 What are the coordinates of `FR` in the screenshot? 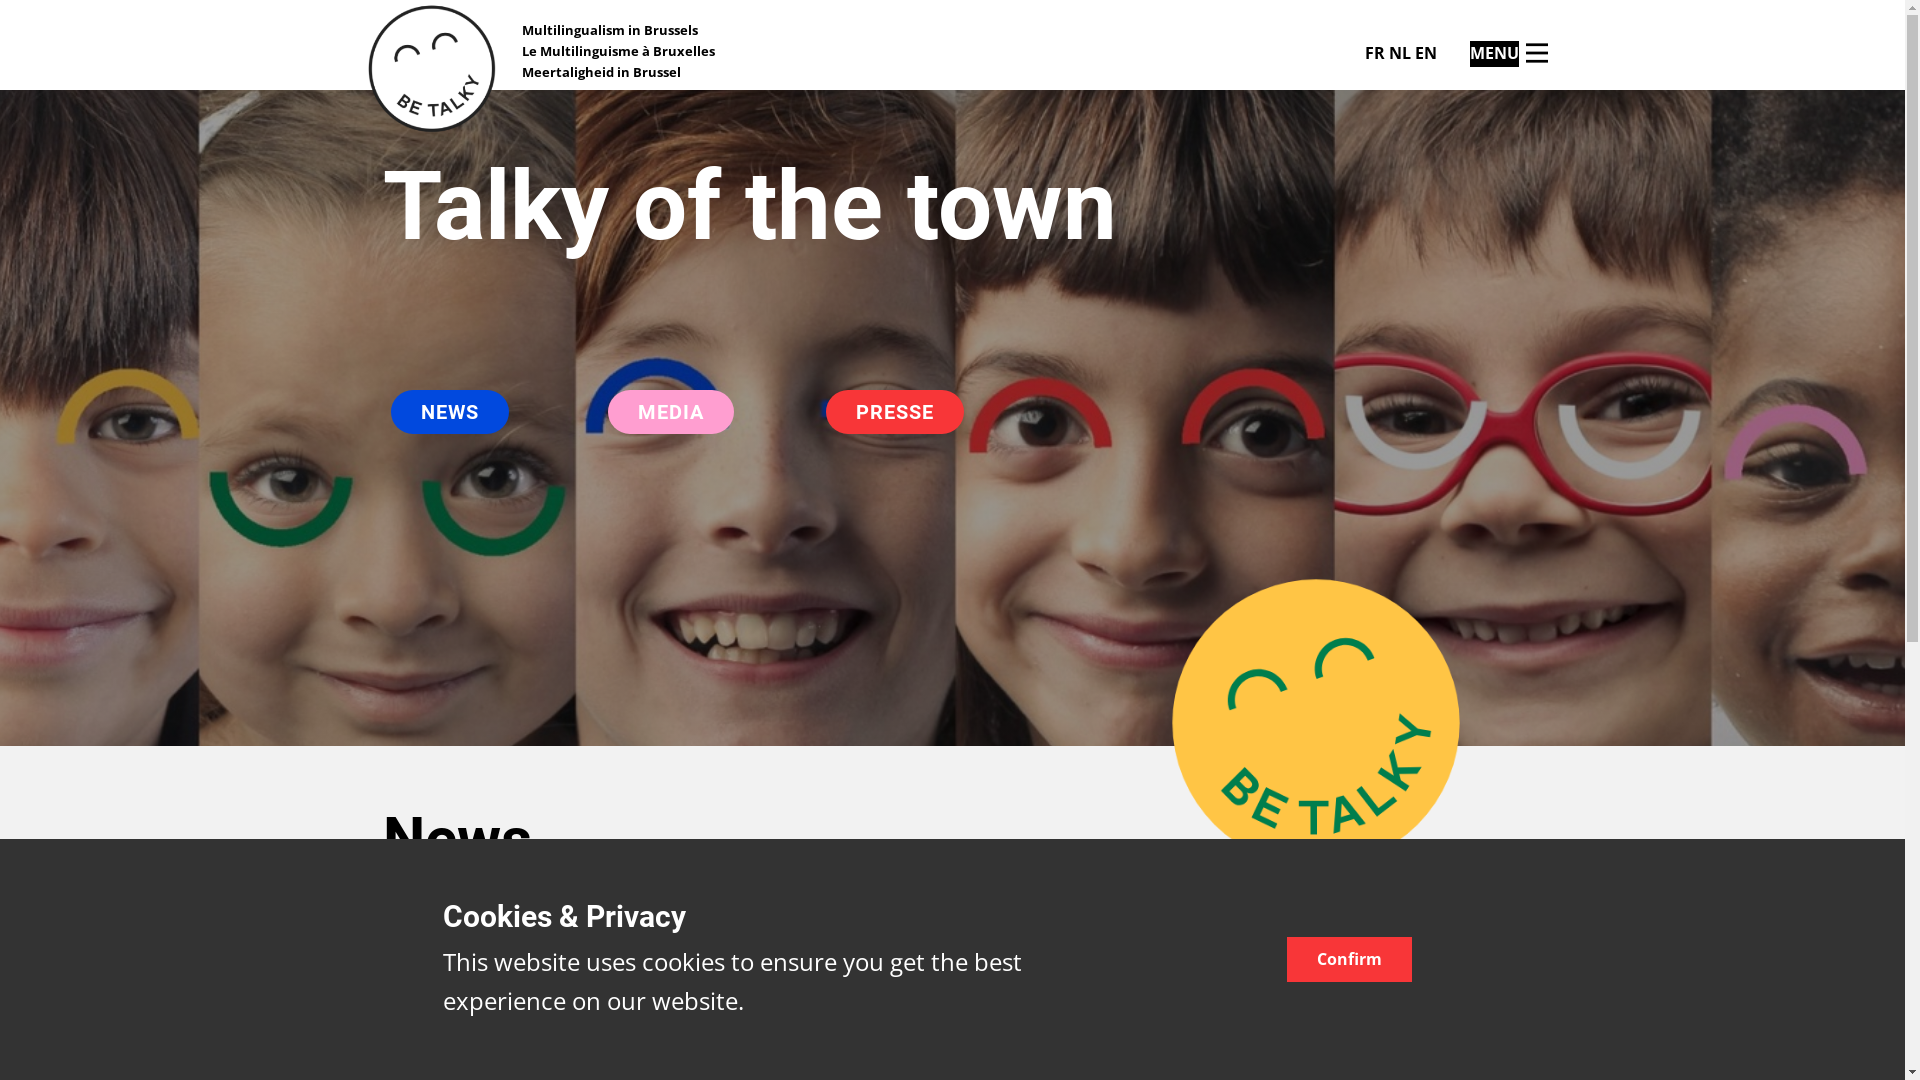 It's located at (1374, 53).